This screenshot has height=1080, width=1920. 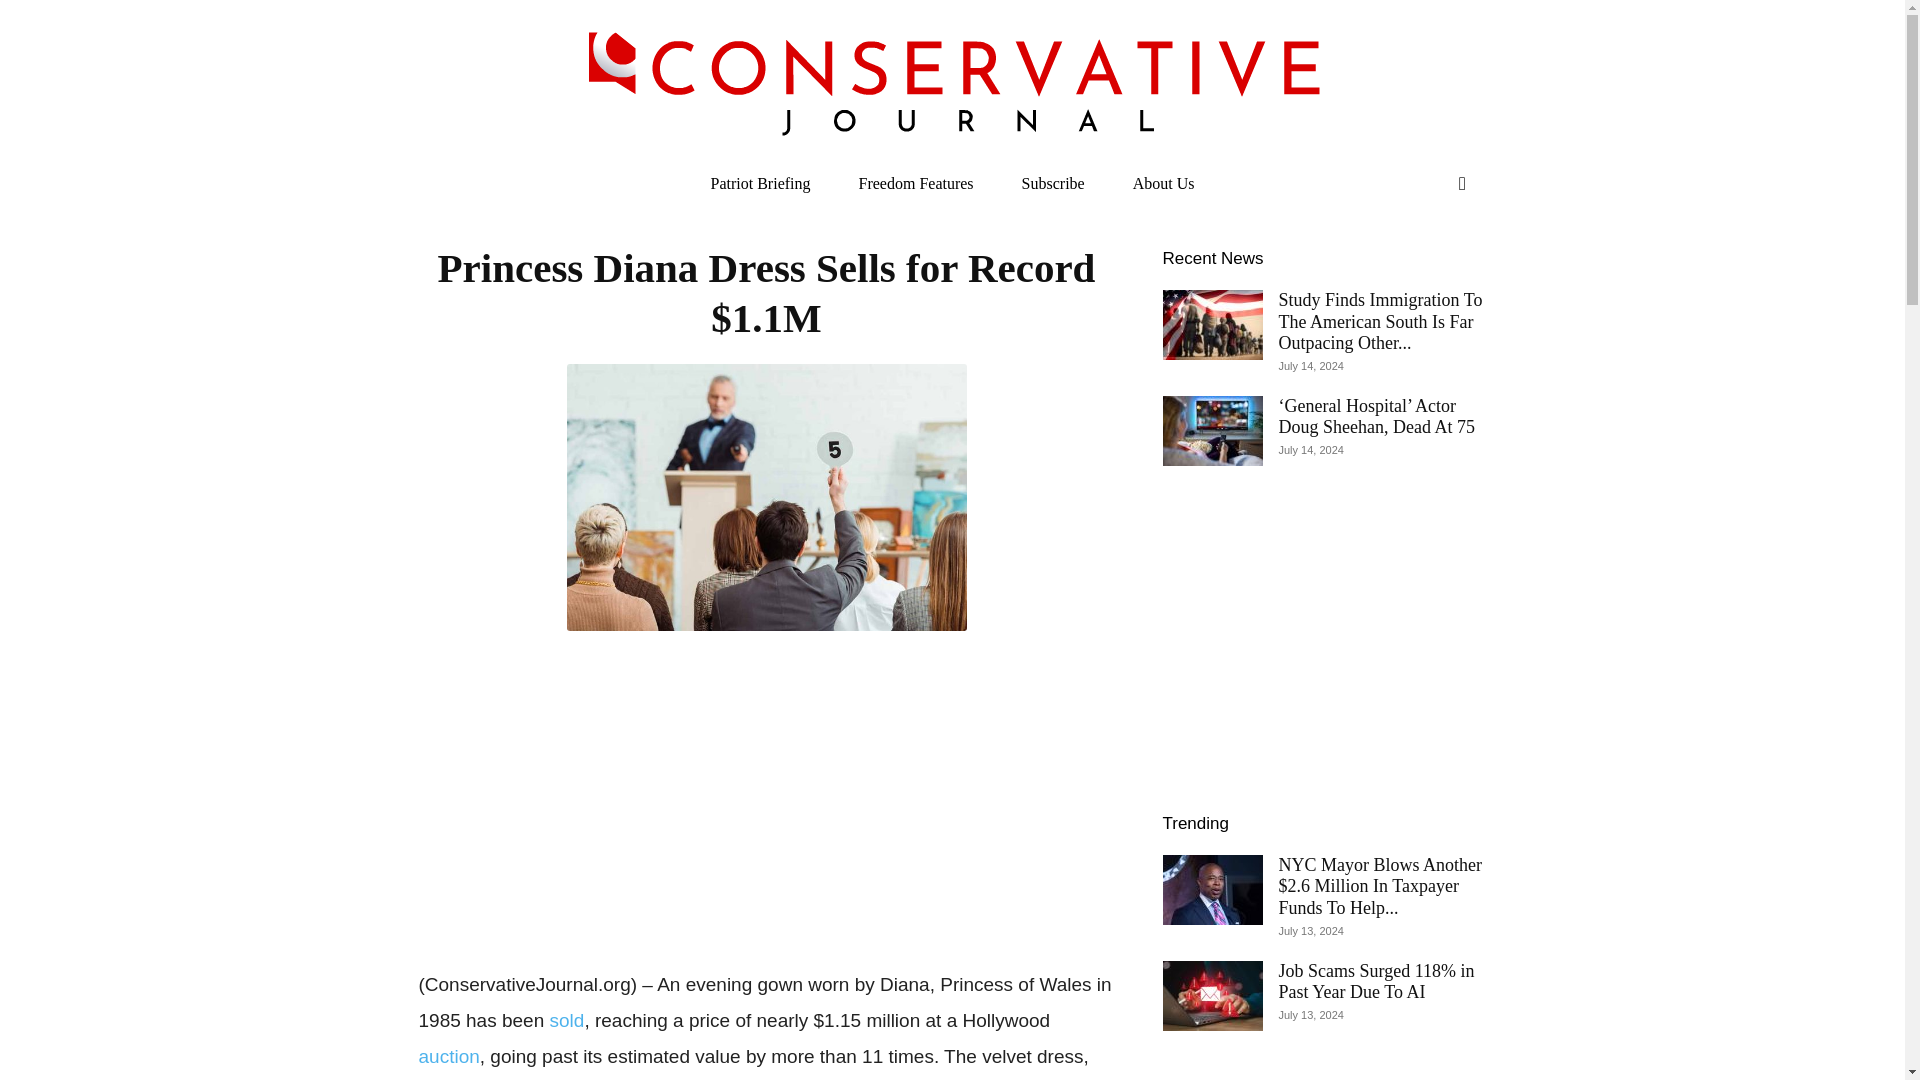 What do you see at coordinates (914, 184) in the screenshot?
I see `Freedom Features` at bounding box center [914, 184].